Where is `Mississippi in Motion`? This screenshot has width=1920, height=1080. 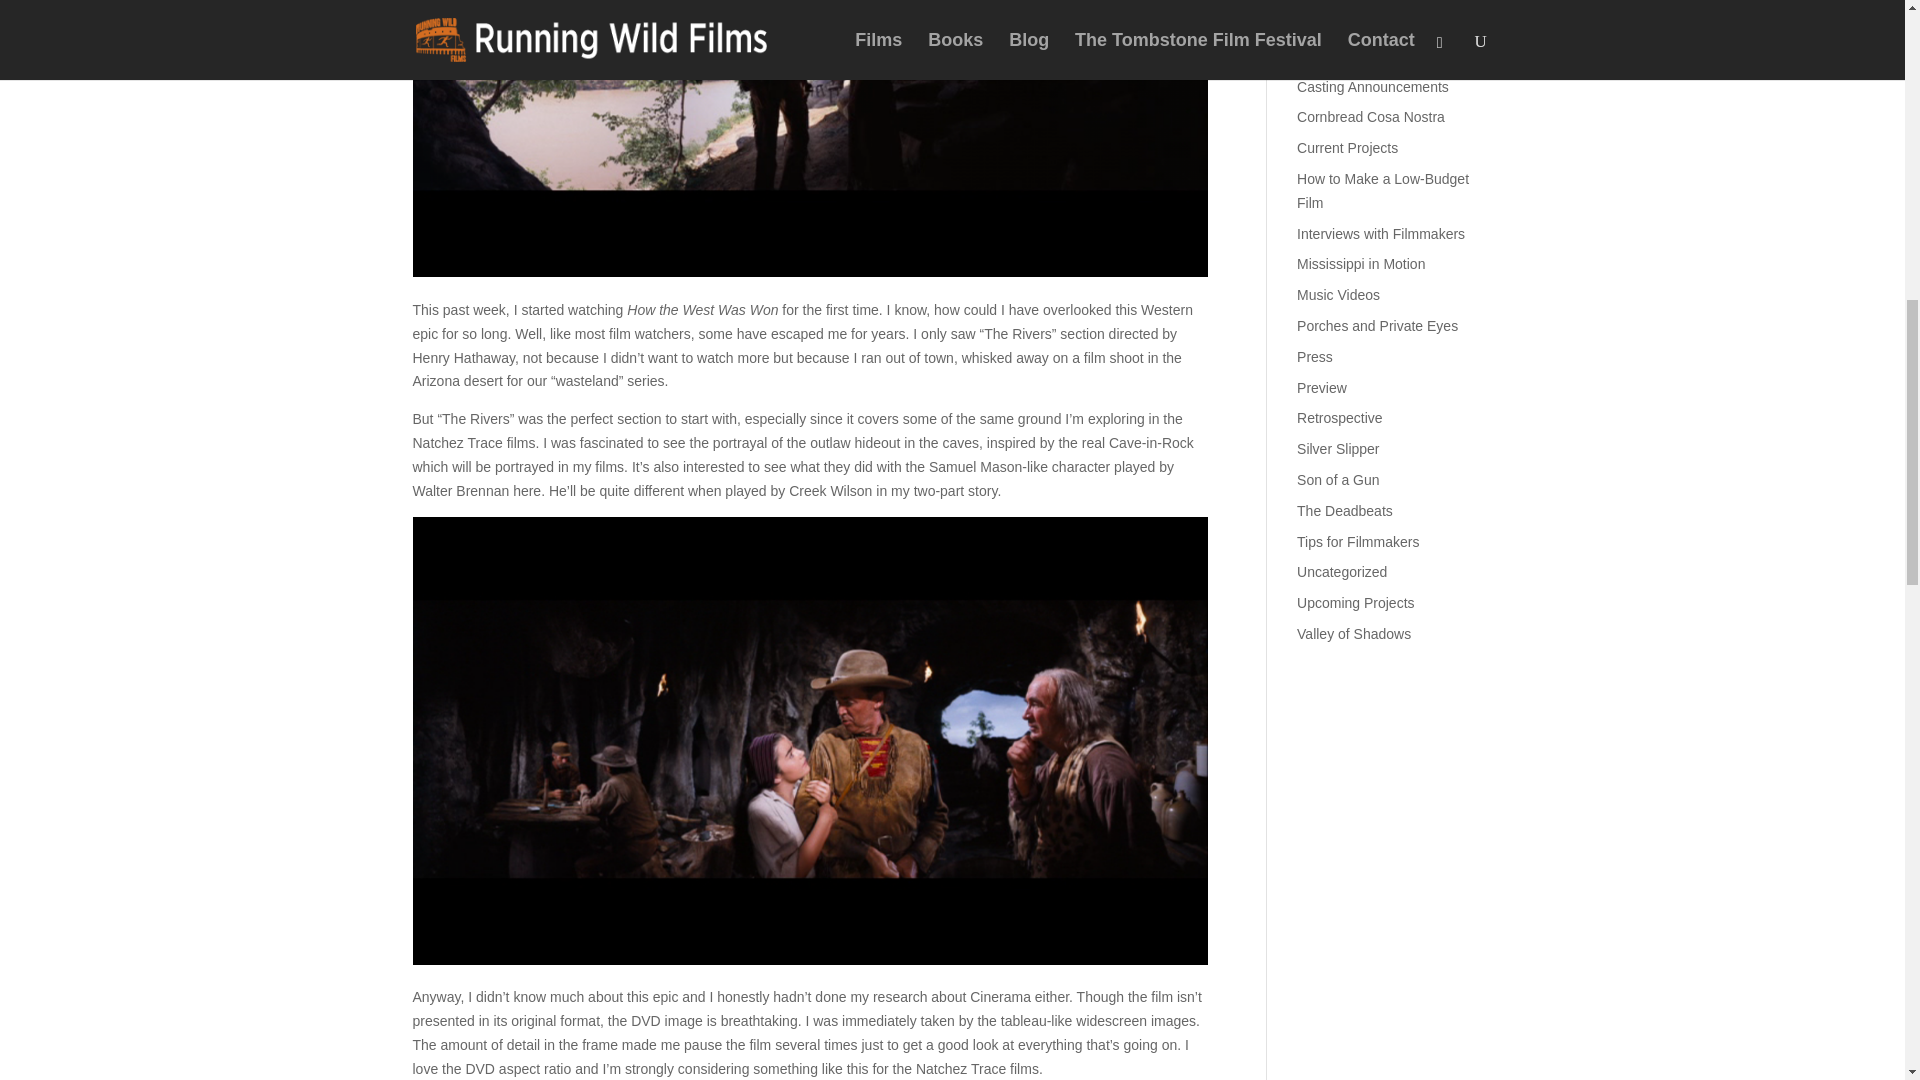 Mississippi in Motion is located at coordinates (1360, 264).